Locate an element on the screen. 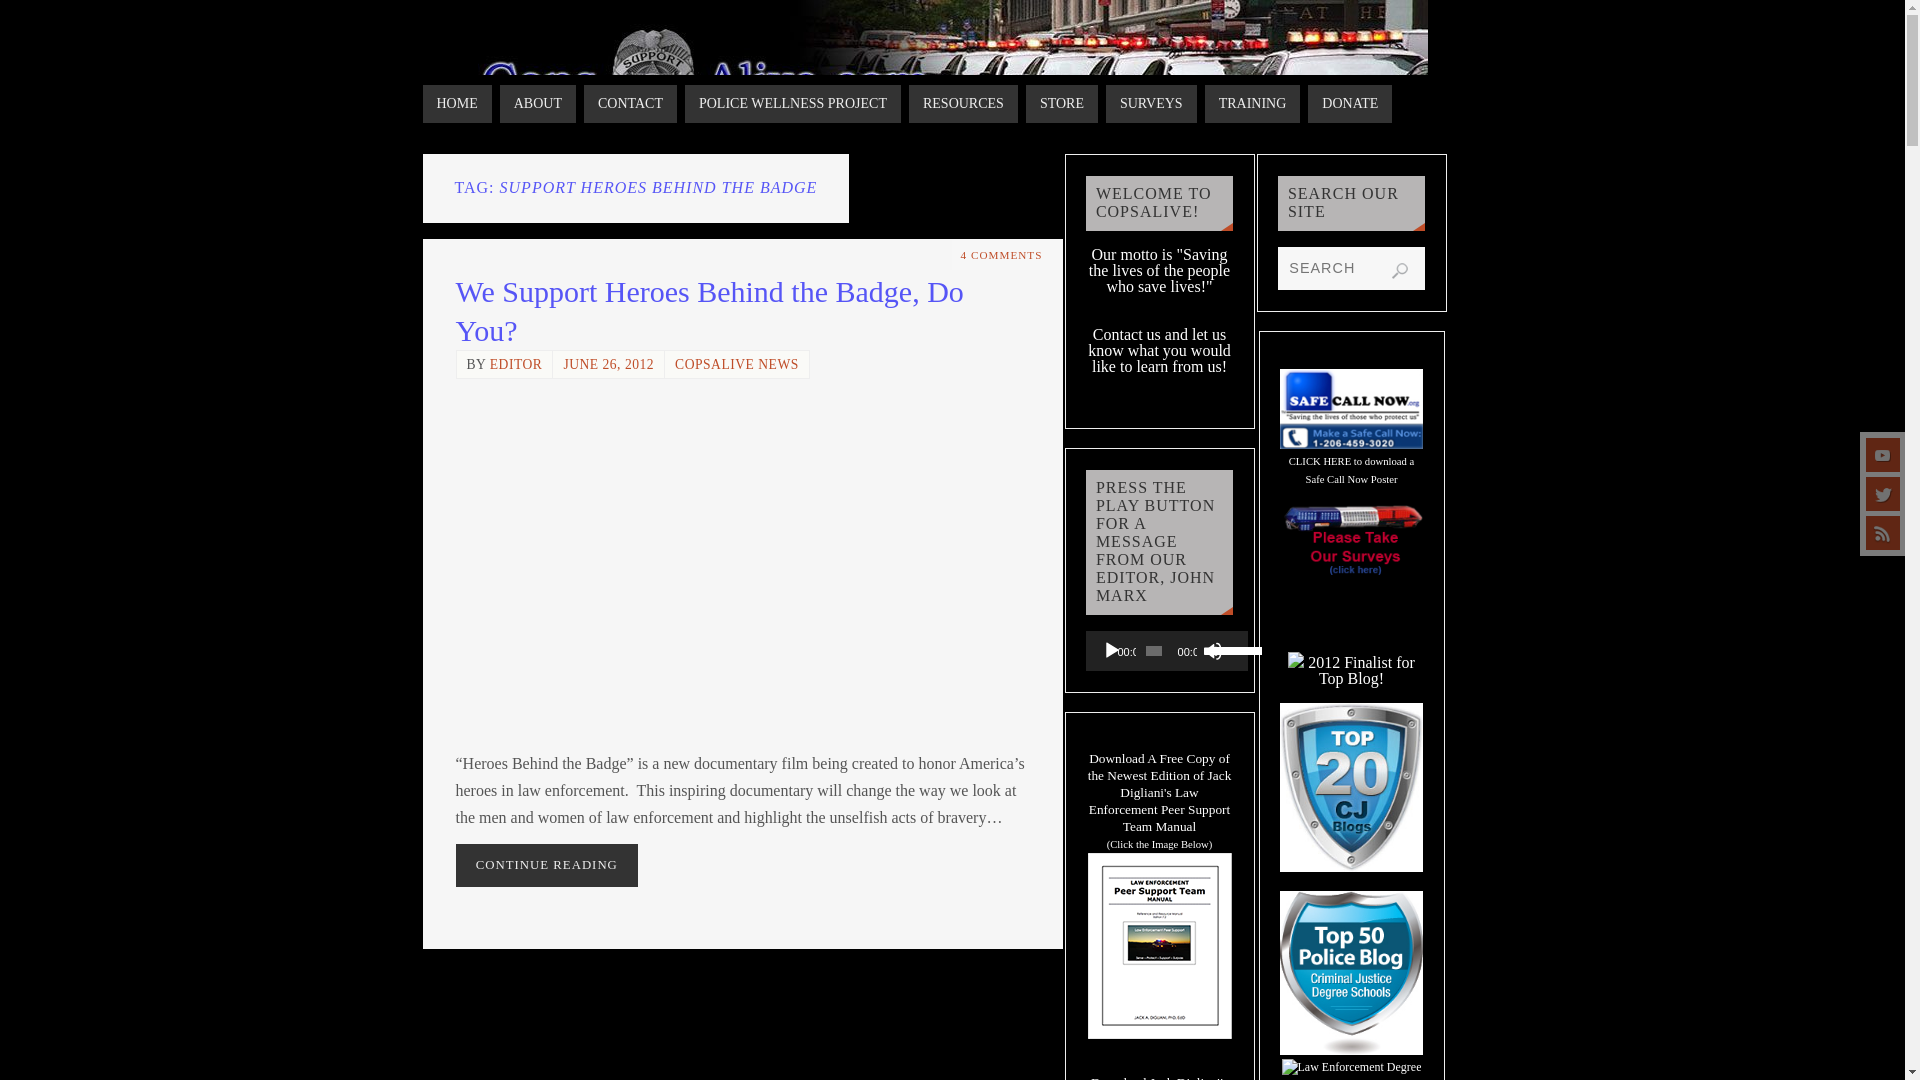 Image resolution: width=1920 pixels, height=1080 pixels. DONATE is located at coordinates (1350, 104).